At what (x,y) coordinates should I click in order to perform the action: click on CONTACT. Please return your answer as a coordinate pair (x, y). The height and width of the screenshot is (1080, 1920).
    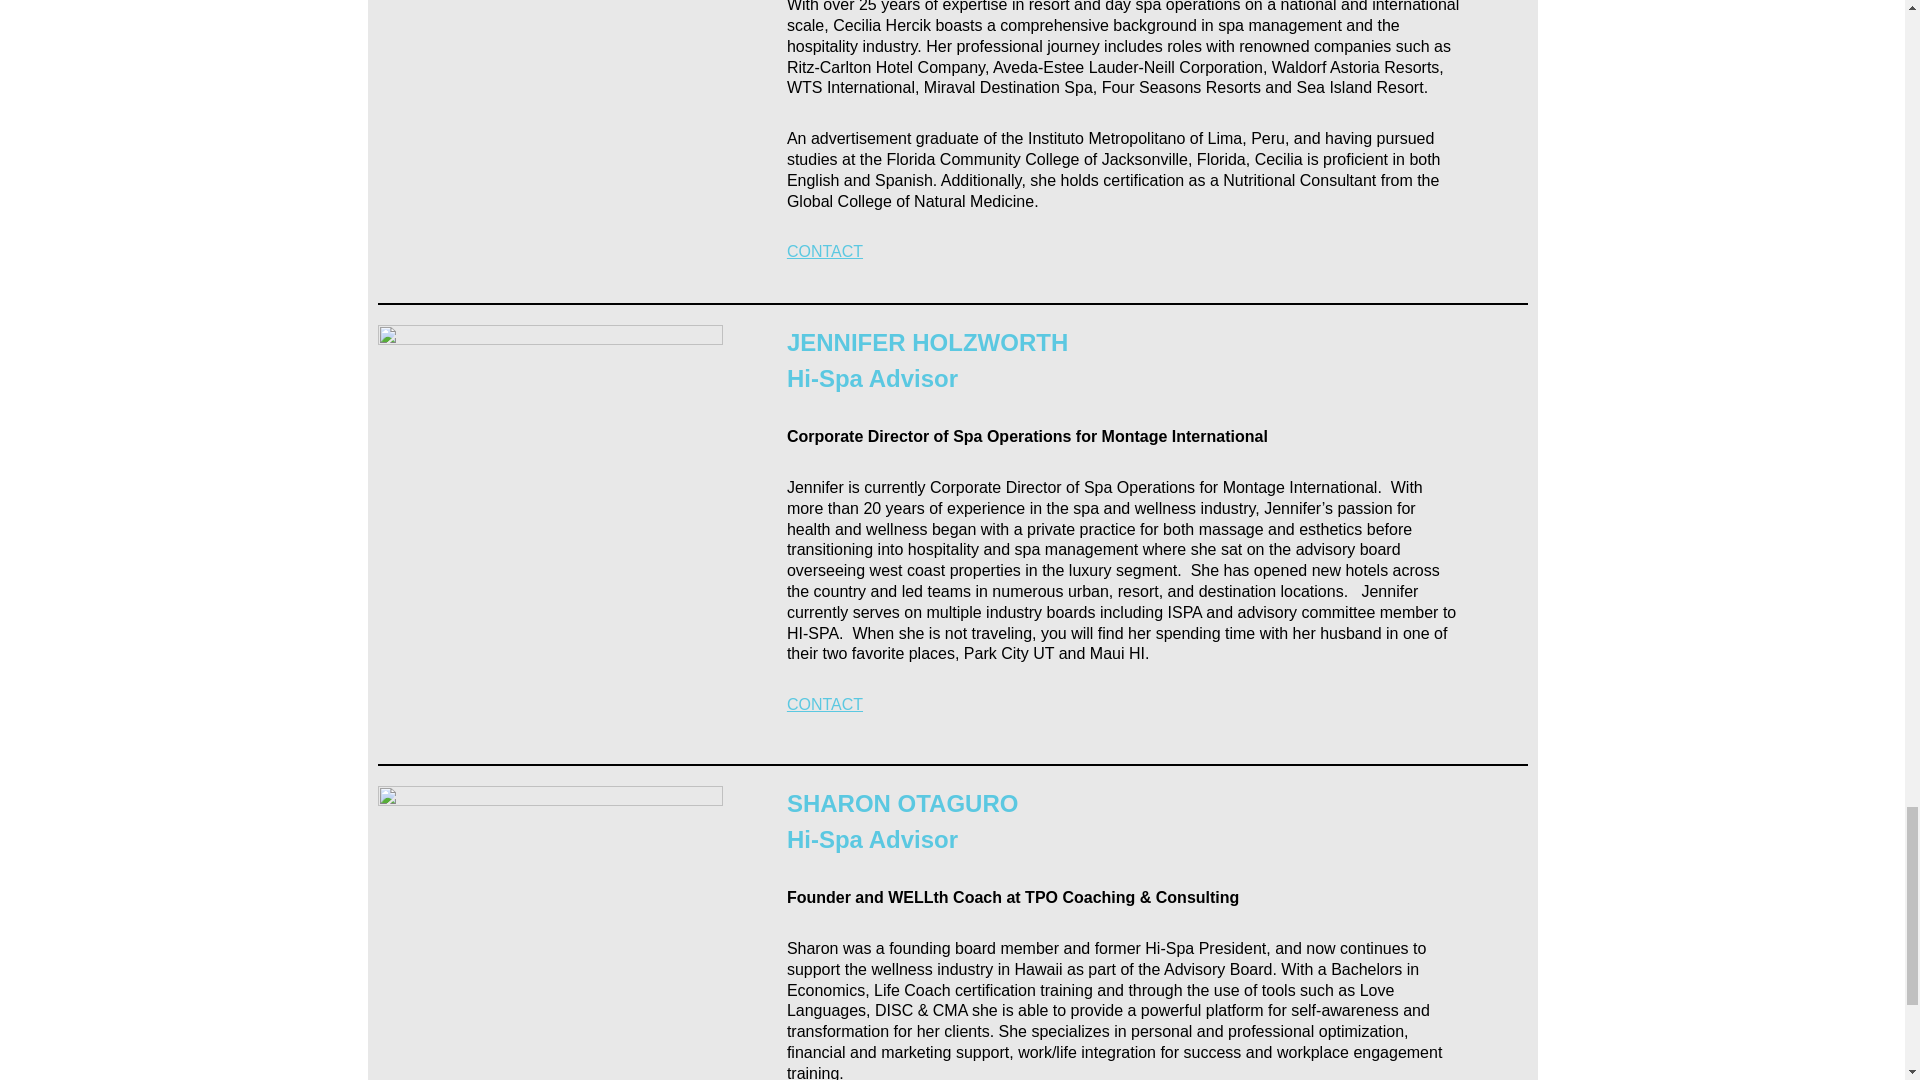
    Looking at the image, I should click on (824, 252).